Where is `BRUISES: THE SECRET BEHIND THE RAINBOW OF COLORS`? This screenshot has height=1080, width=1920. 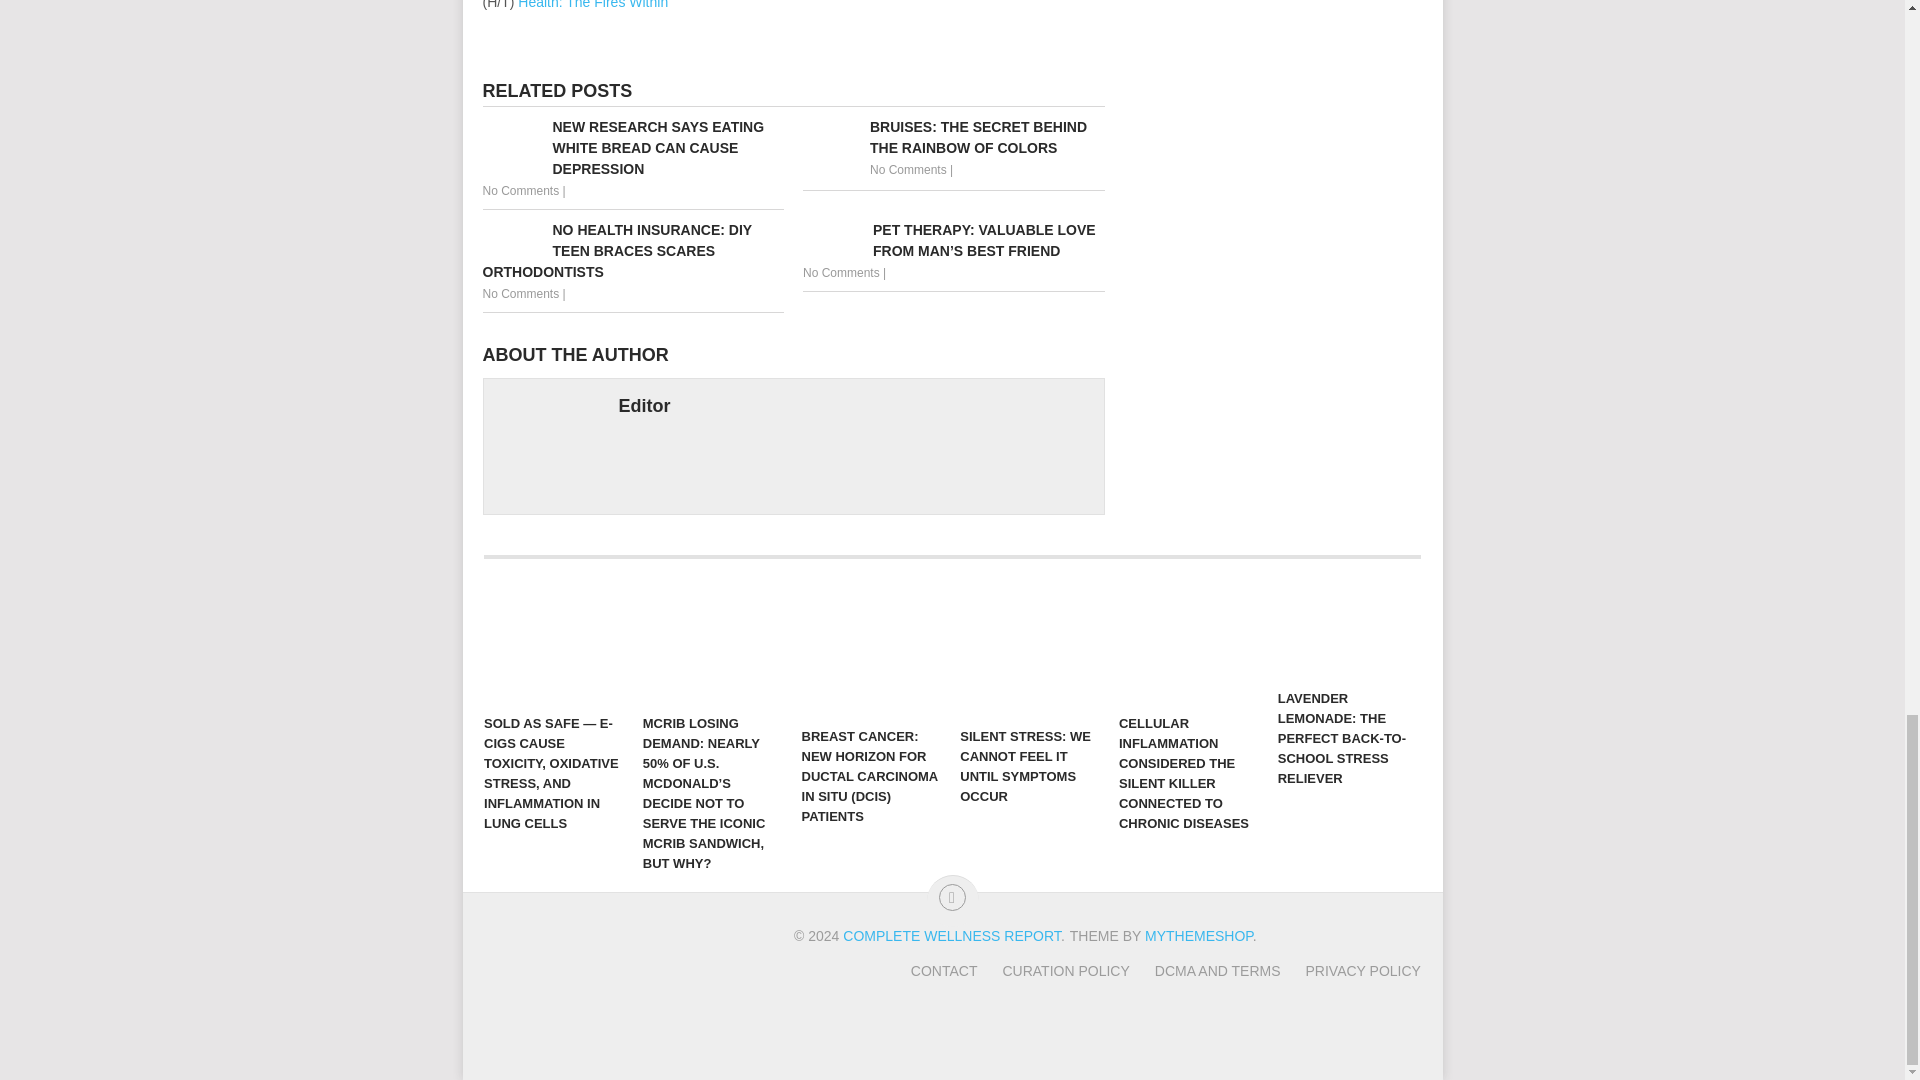
BRUISES: THE SECRET BEHIND THE RAINBOW OF COLORS is located at coordinates (954, 137).